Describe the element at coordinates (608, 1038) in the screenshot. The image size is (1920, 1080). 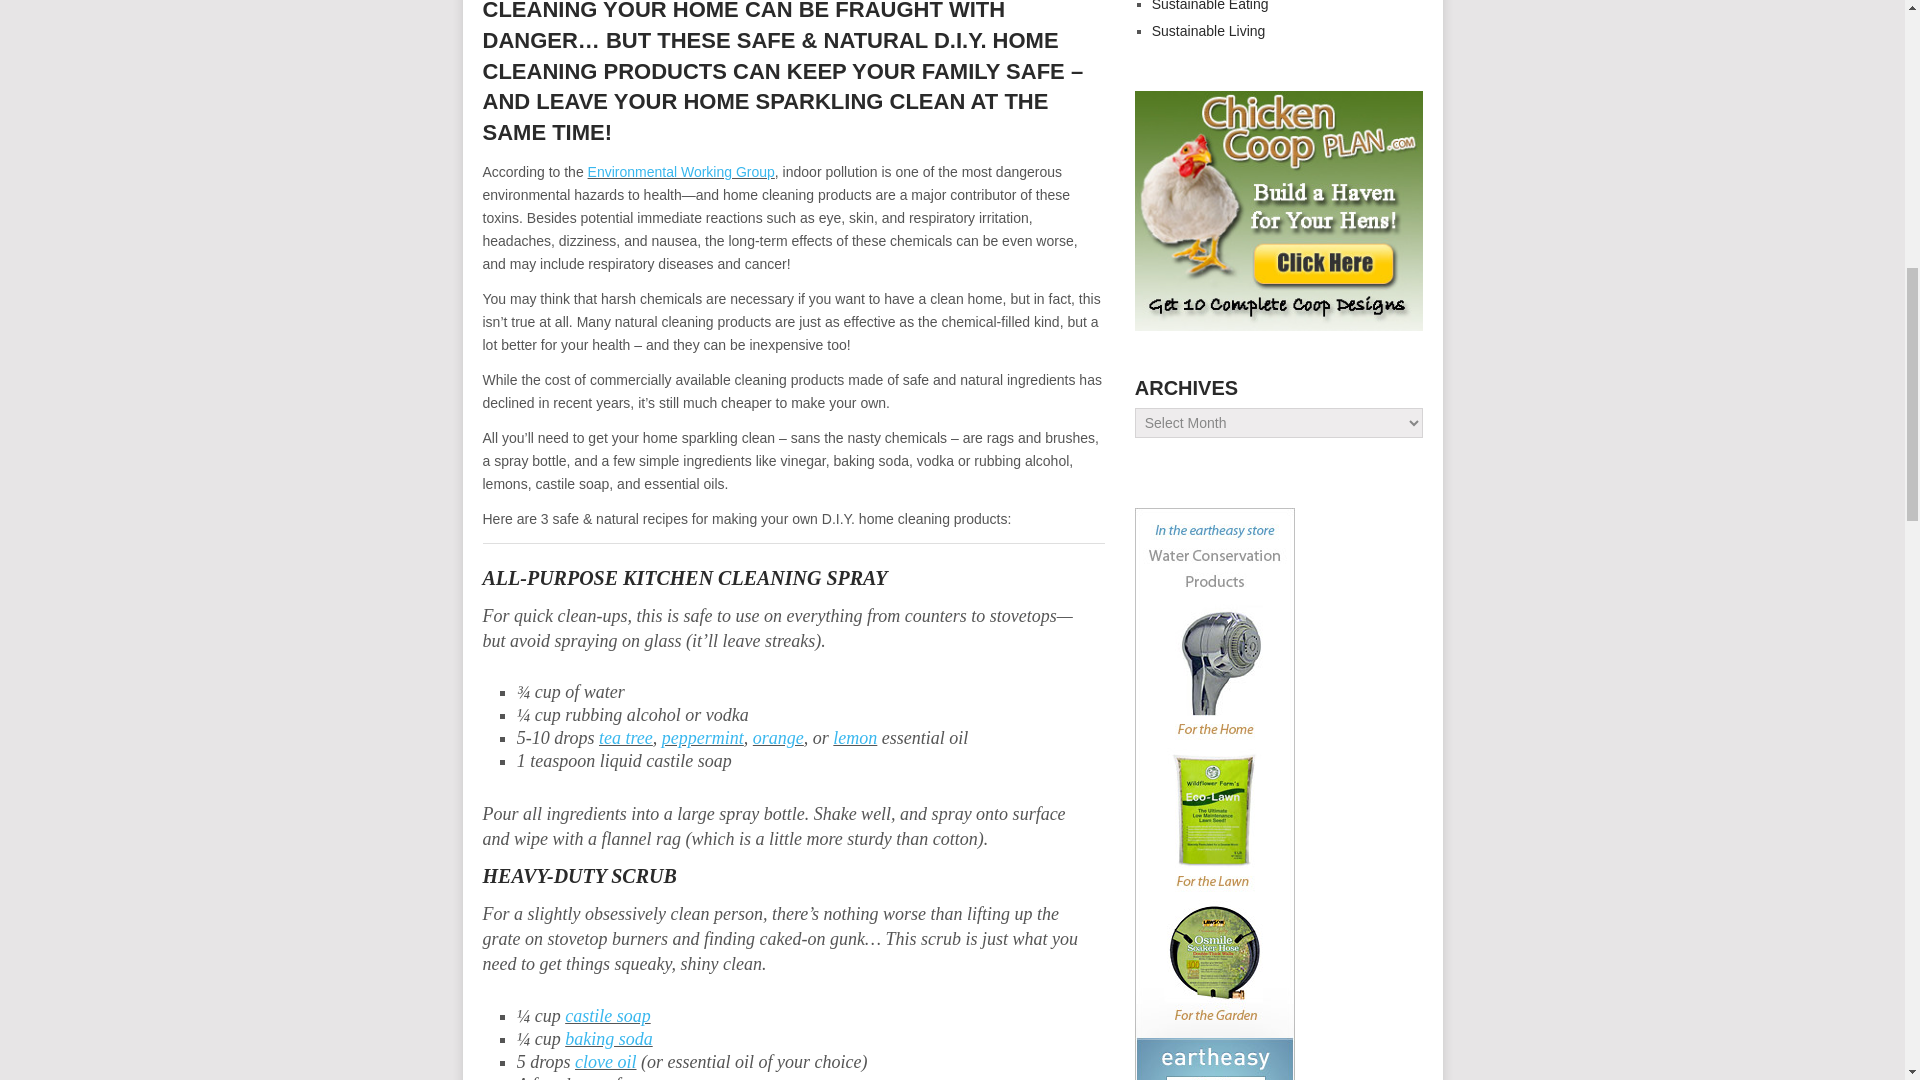
I see `baking soda` at that location.